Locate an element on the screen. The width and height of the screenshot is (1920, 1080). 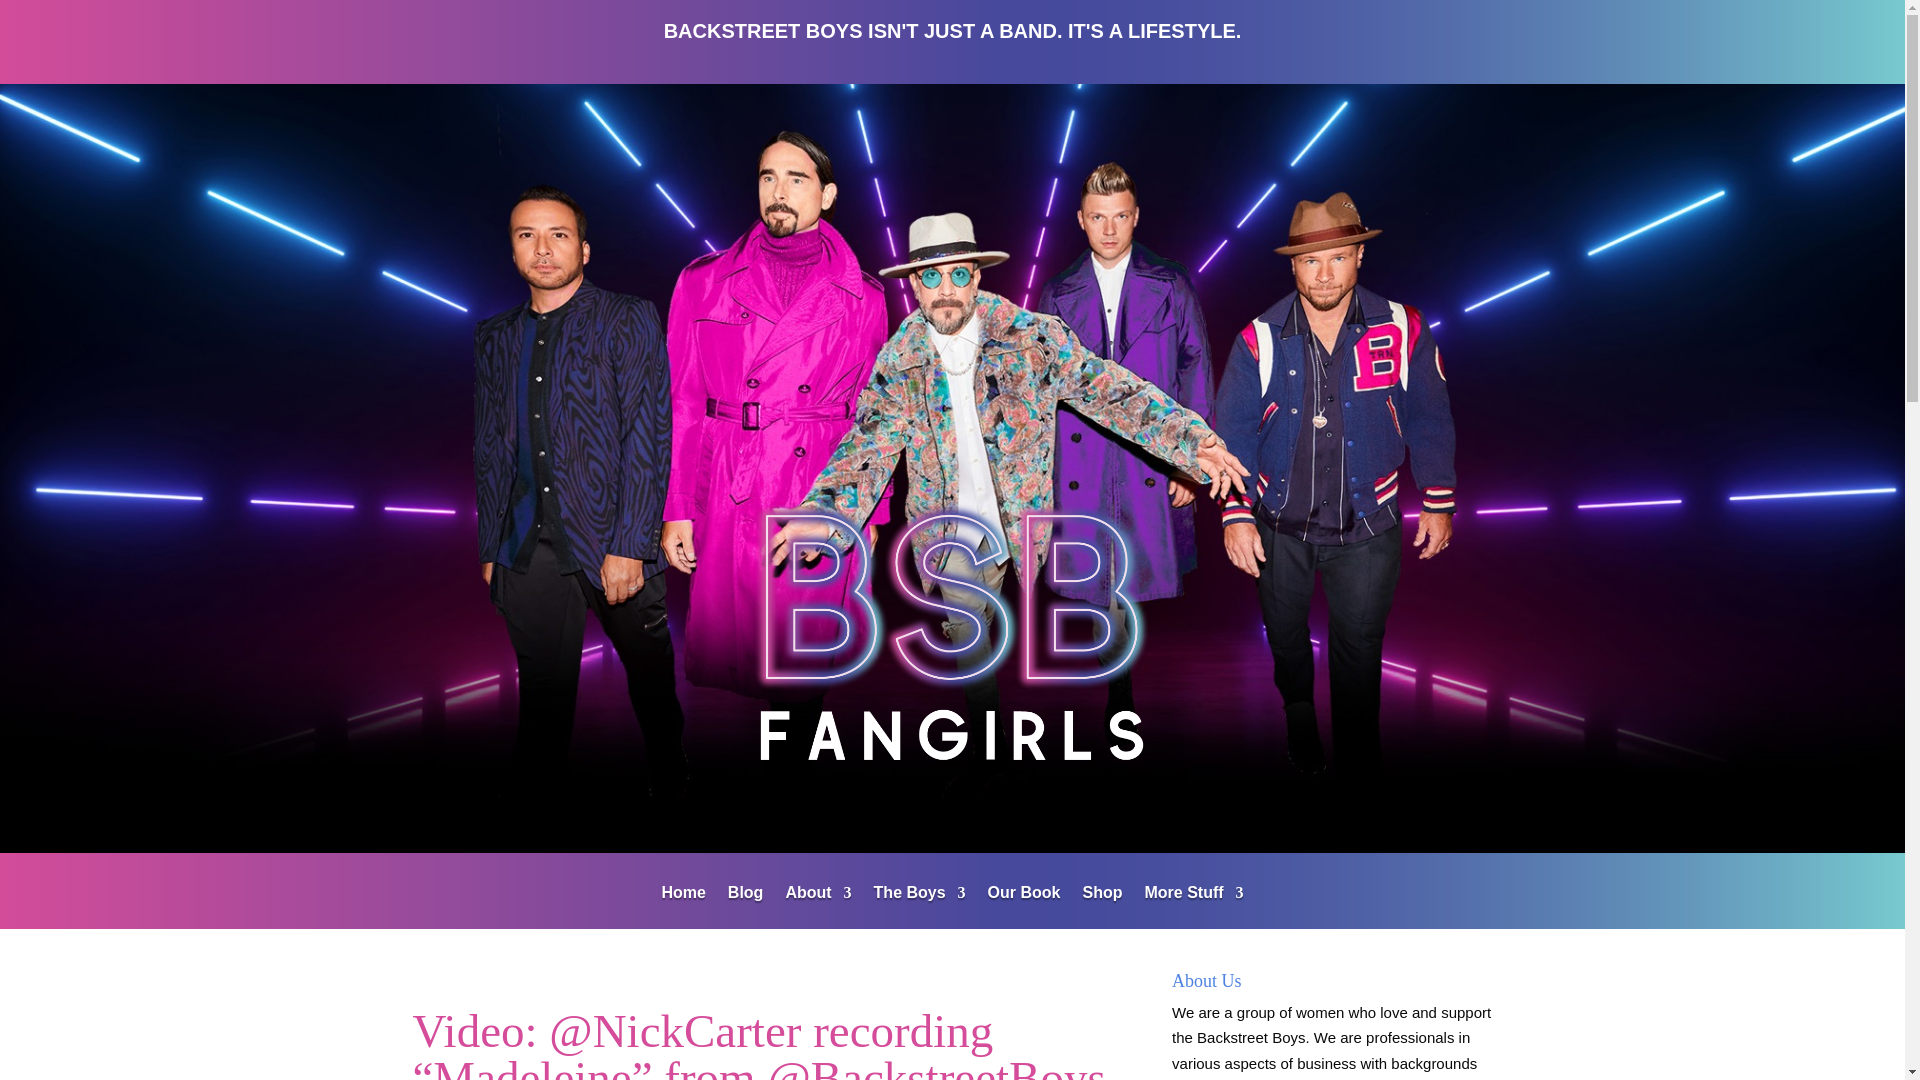
Home is located at coordinates (682, 906).